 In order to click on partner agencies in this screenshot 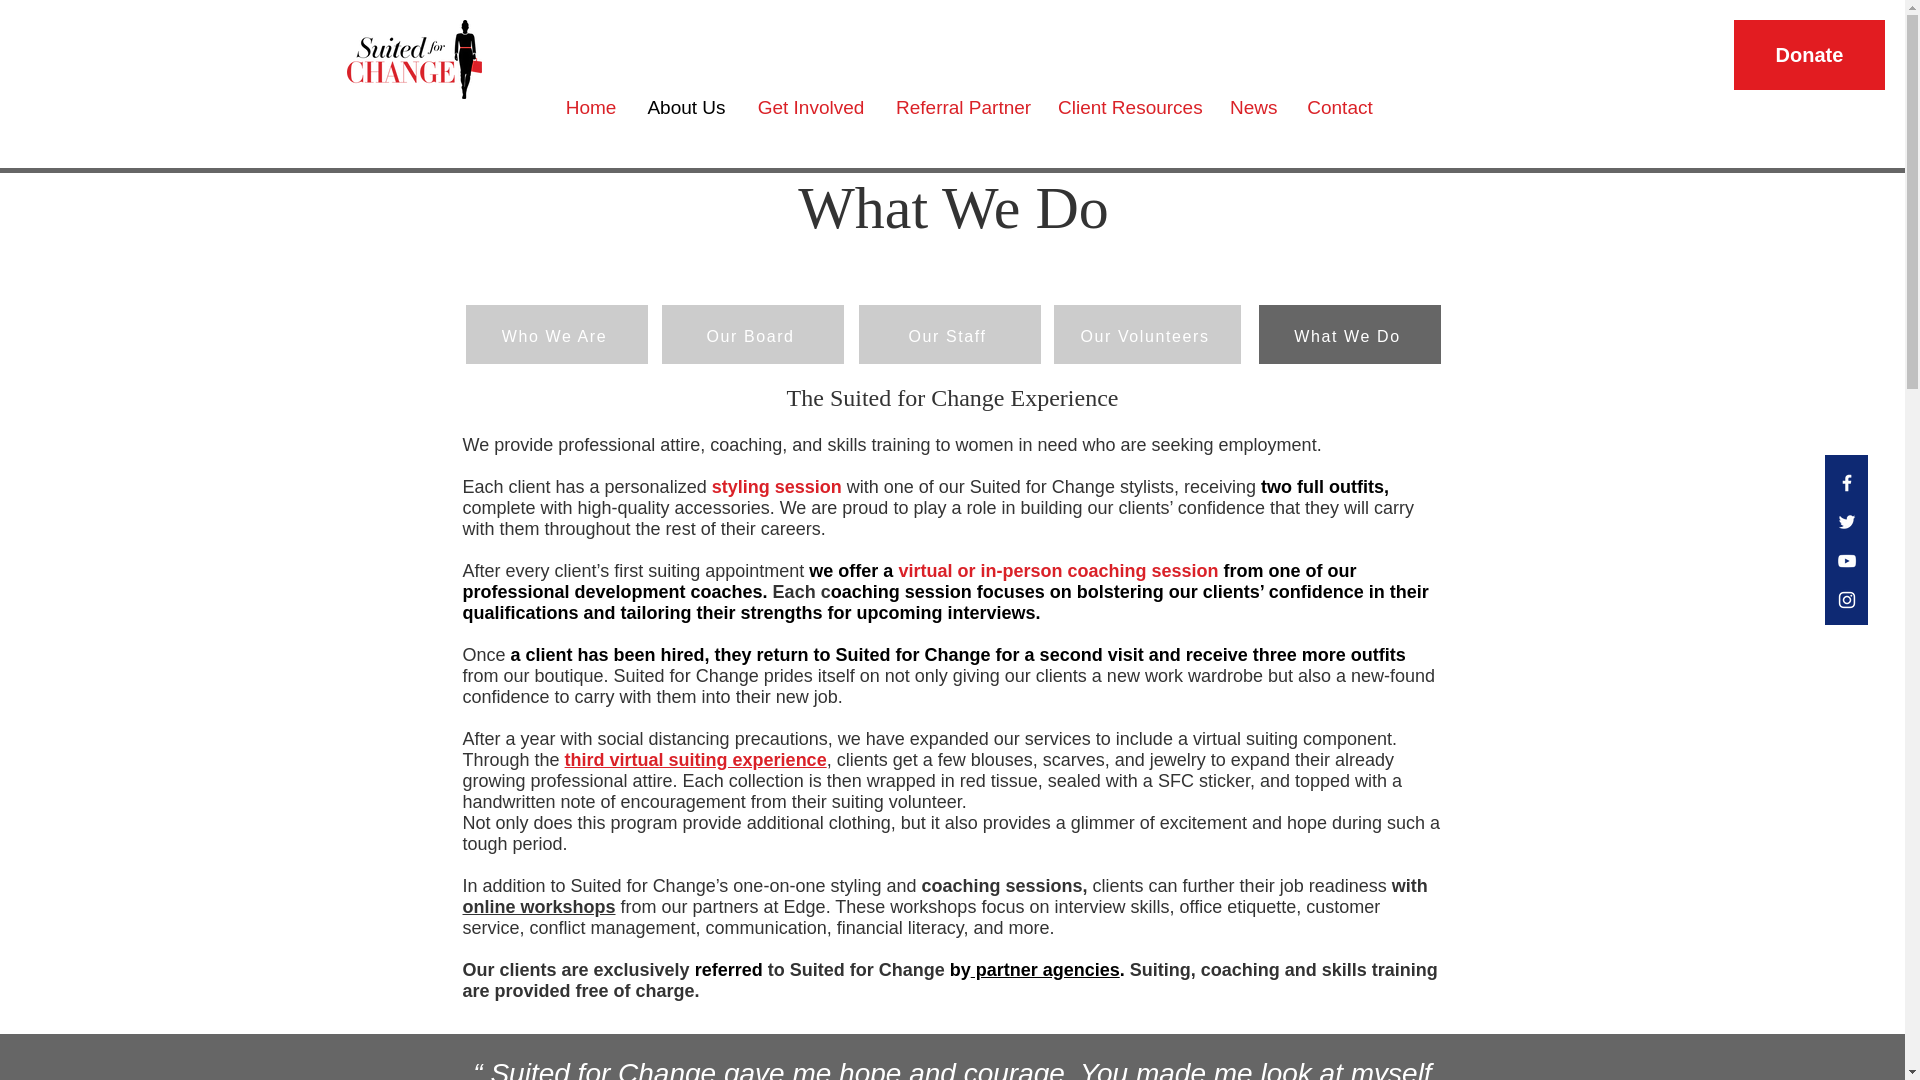, I will do `click(1045, 970)`.